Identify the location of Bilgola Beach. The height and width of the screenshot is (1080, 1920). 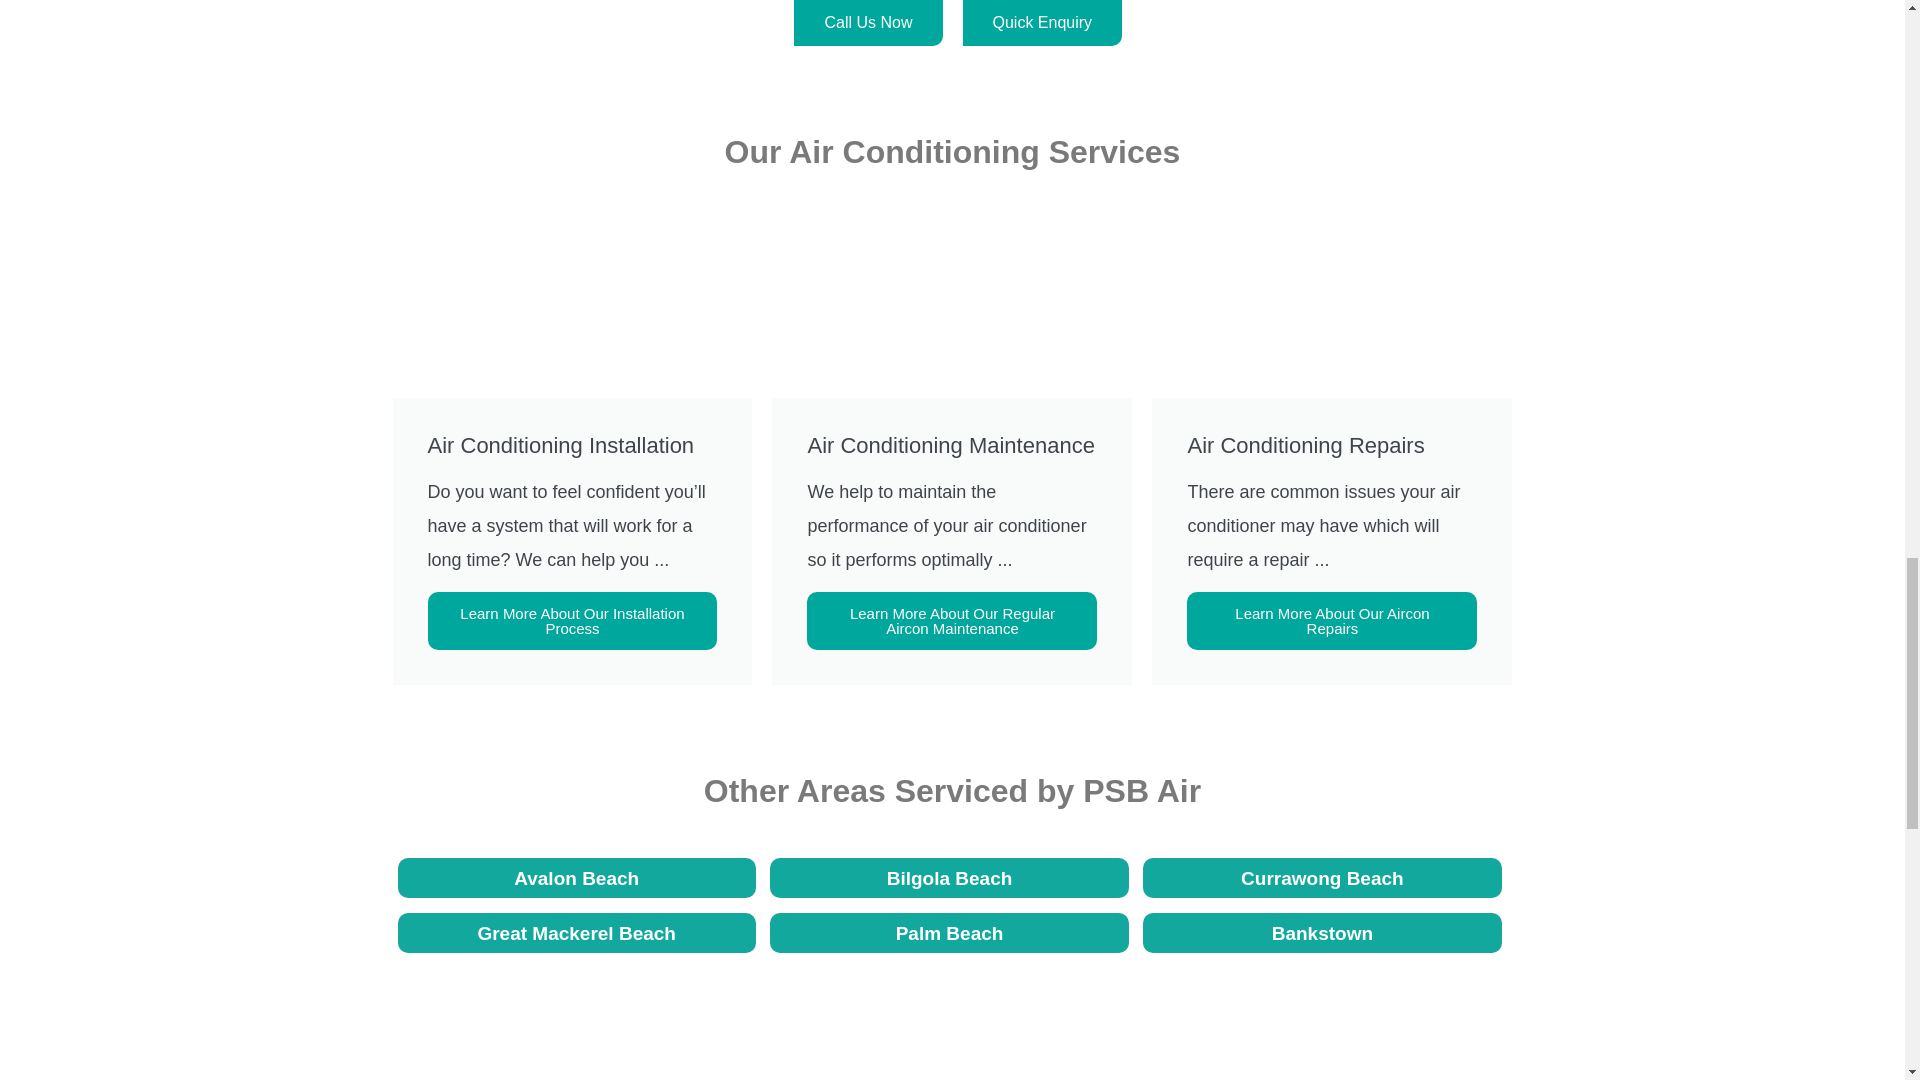
(948, 877).